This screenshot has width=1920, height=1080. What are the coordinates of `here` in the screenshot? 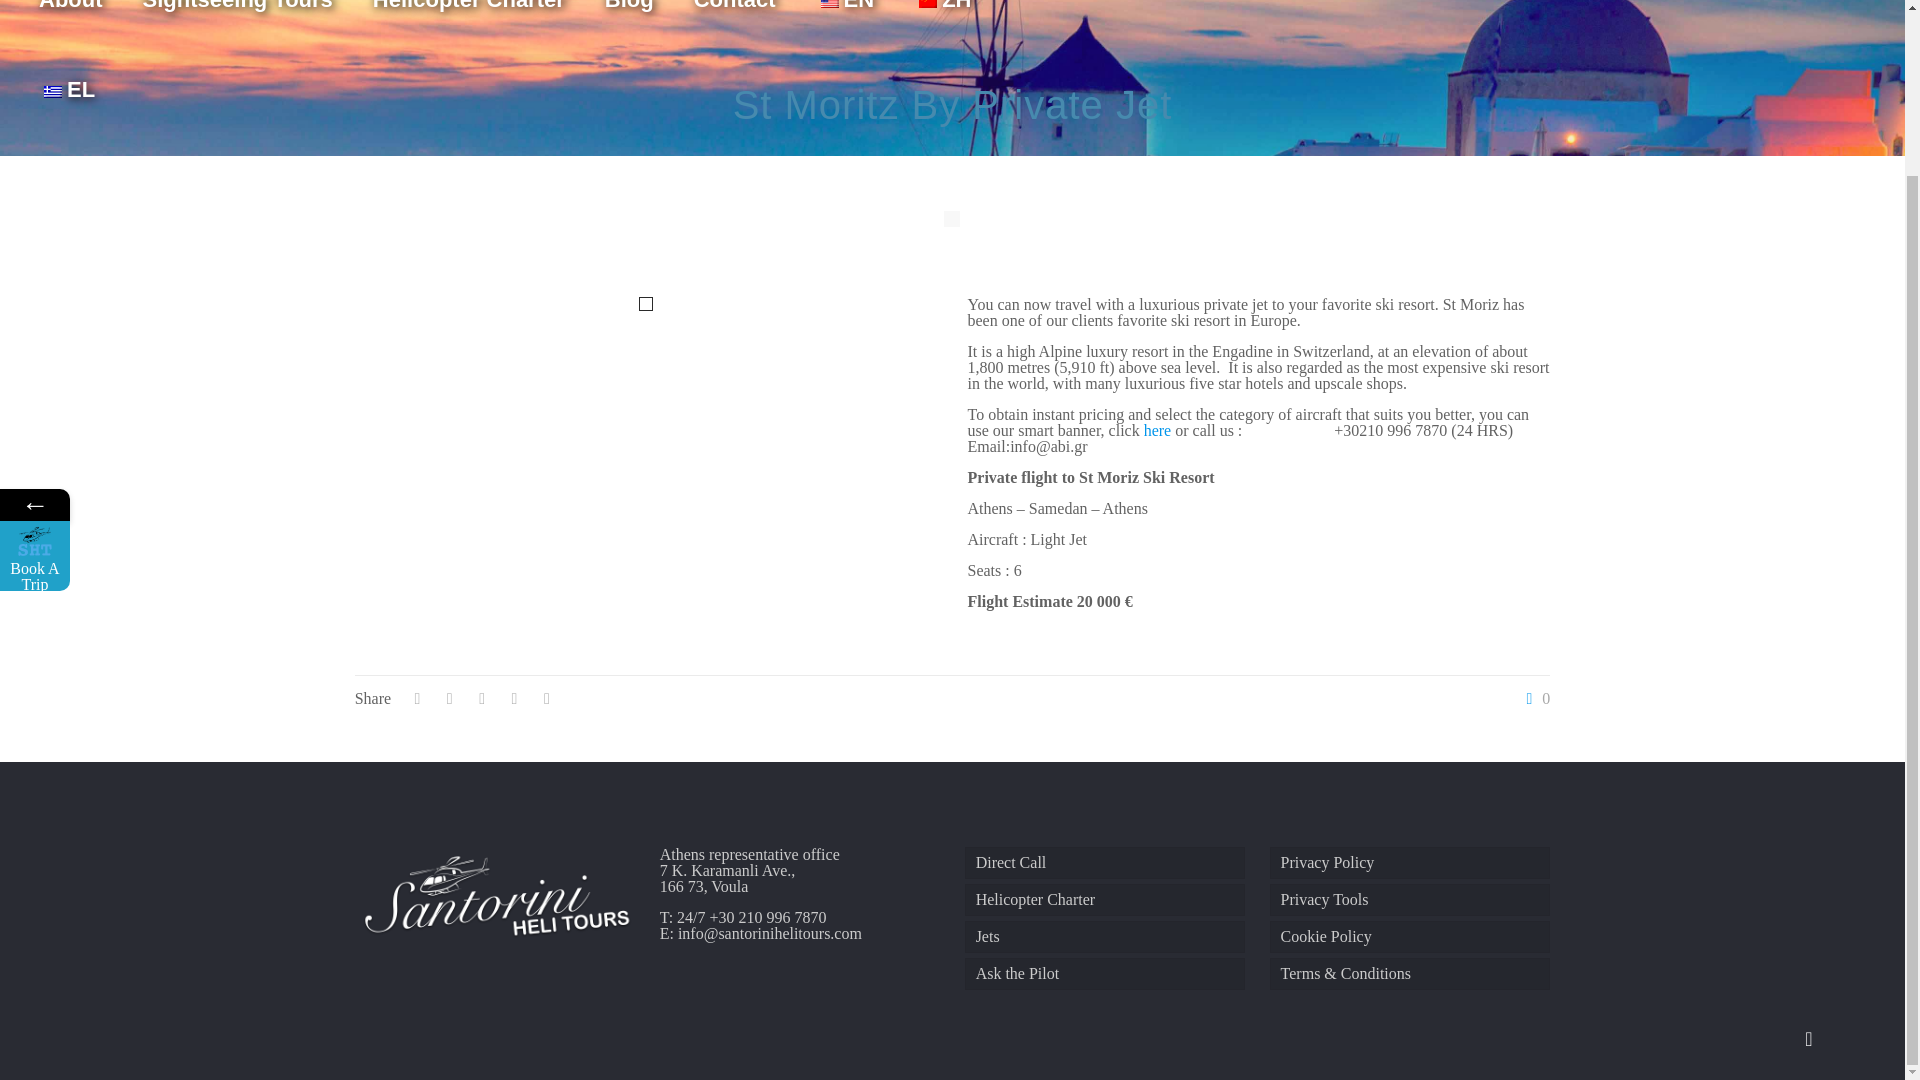 It's located at (1158, 430).